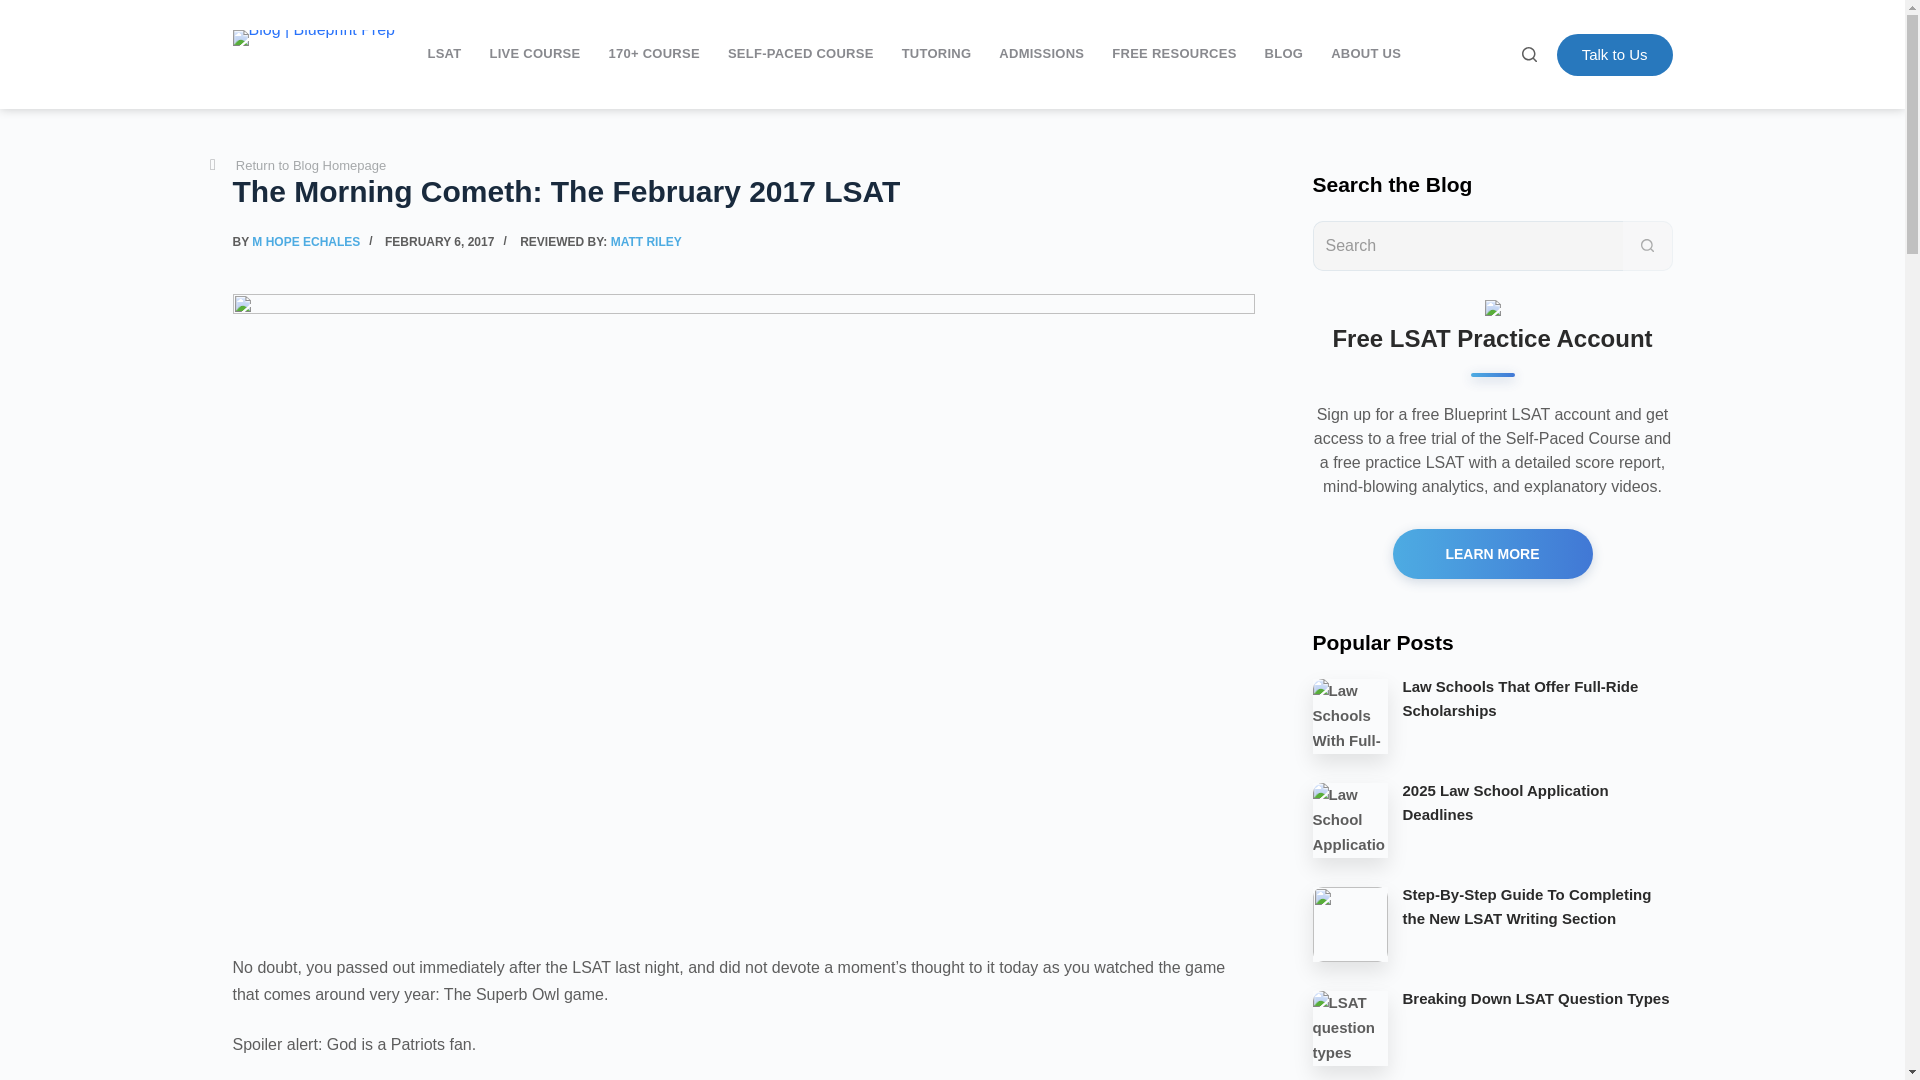 Image resolution: width=1920 pixels, height=1080 pixels. I want to click on Return to Blog Homepage, so click(297, 166).